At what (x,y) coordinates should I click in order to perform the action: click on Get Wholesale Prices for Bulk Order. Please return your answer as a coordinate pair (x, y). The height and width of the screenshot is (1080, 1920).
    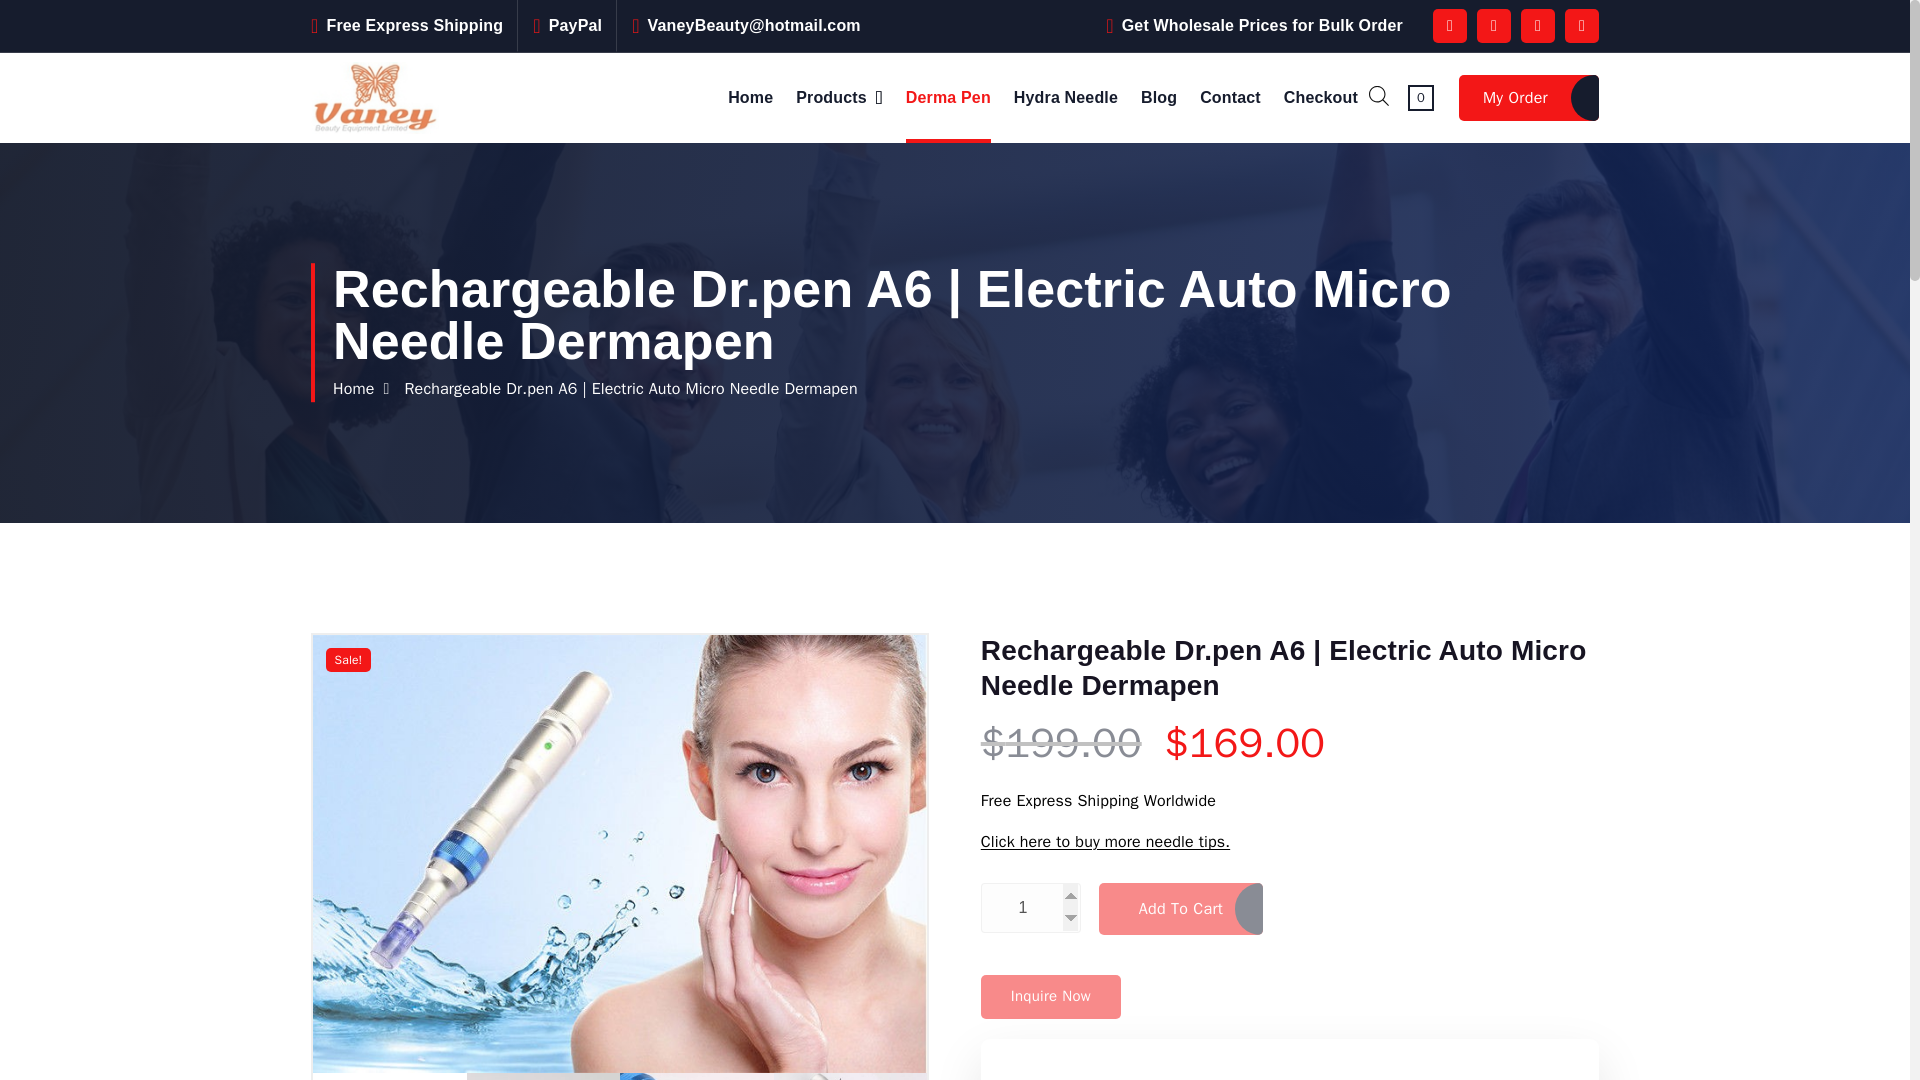
    Looking at the image, I should click on (1262, 25).